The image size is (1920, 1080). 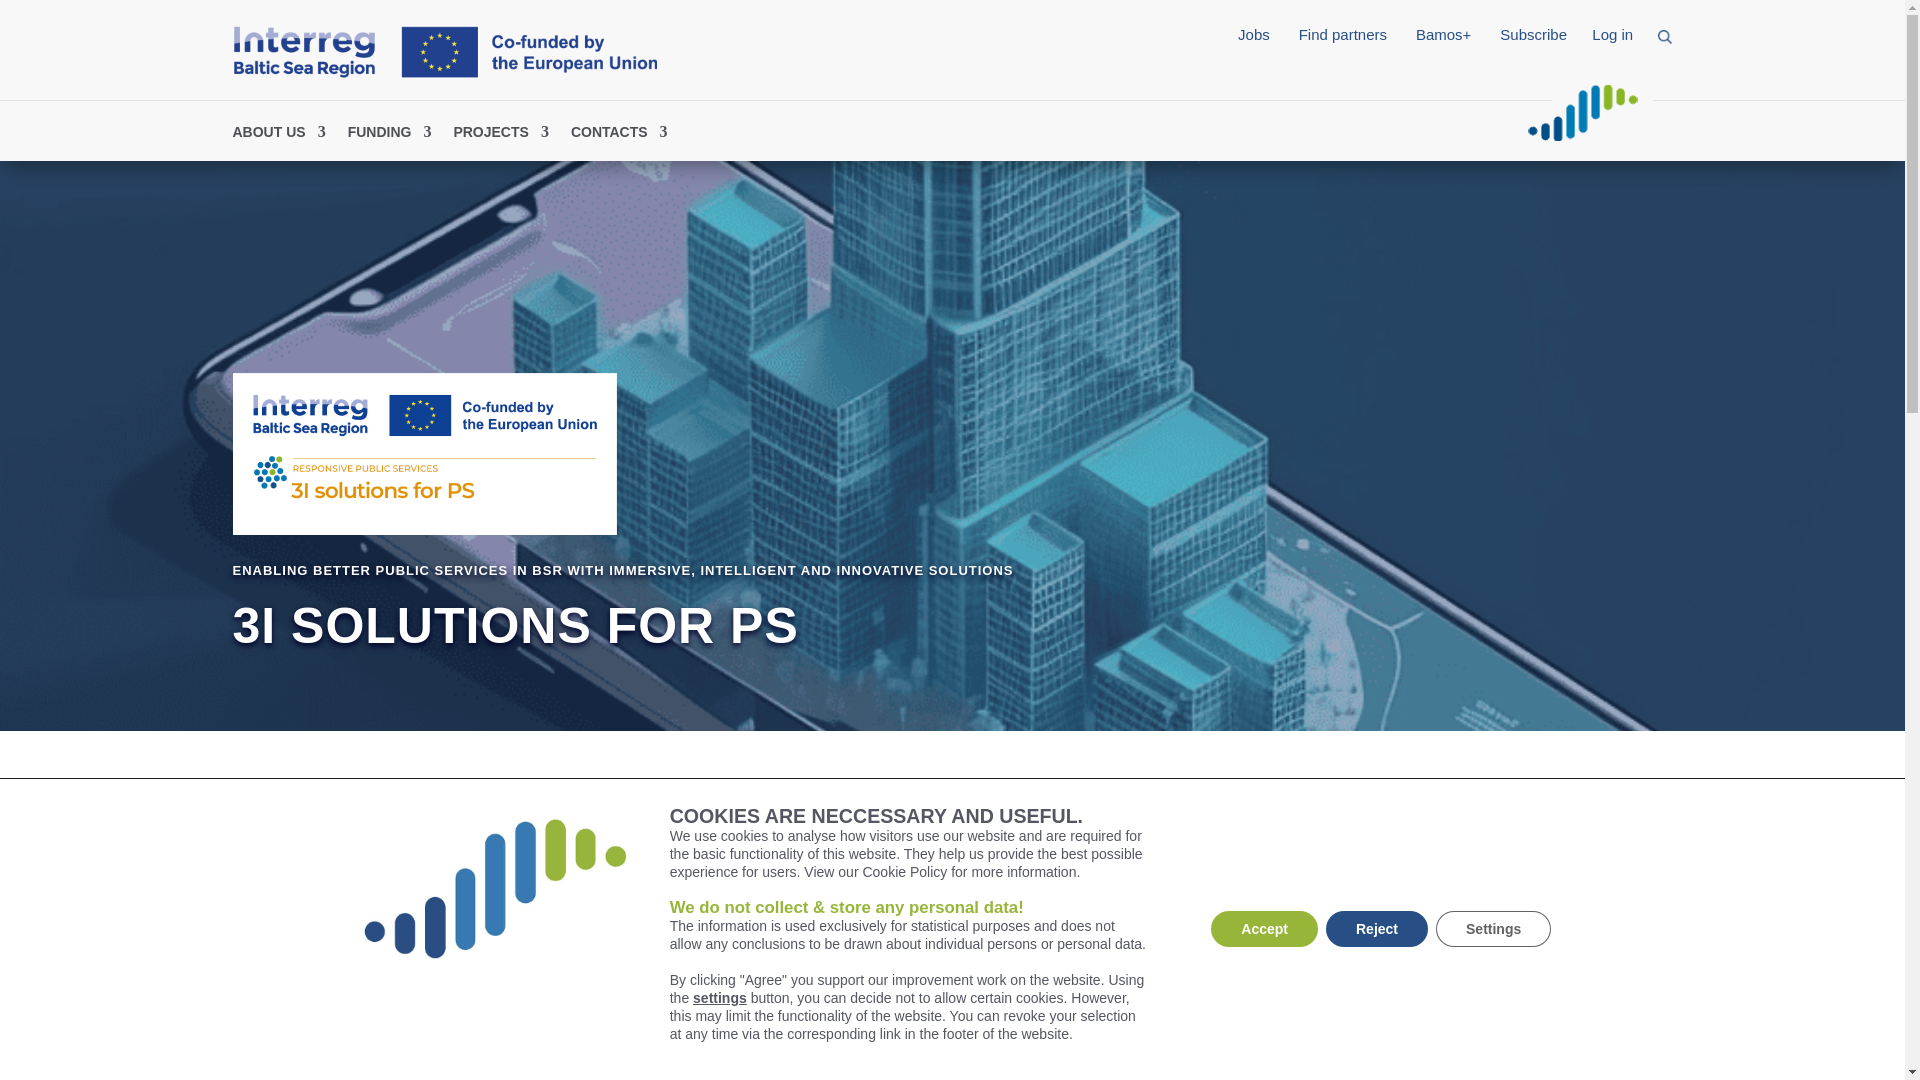 What do you see at coordinates (500, 136) in the screenshot?
I see `PROJECTS` at bounding box center [500, 136].